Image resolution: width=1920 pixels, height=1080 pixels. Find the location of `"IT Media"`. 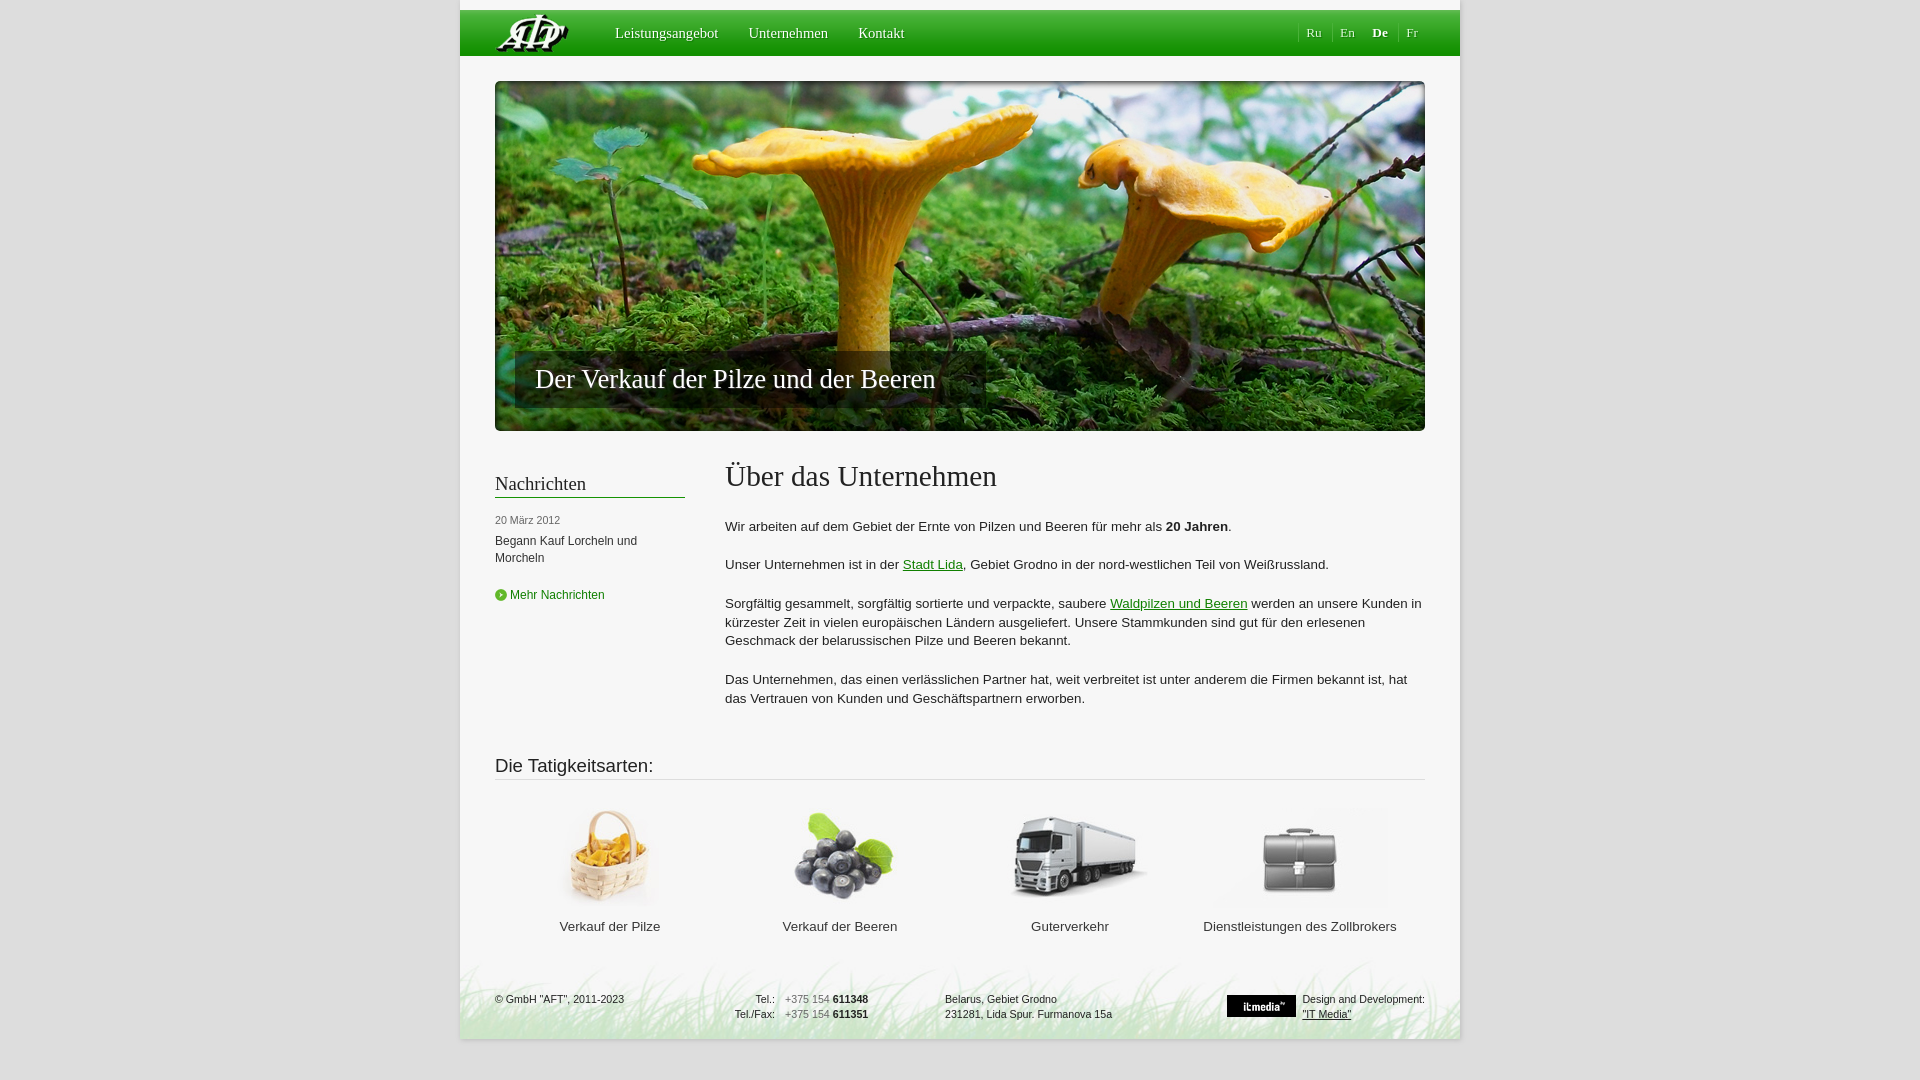

"IT Media" is located at coordinates (1326, 1014).